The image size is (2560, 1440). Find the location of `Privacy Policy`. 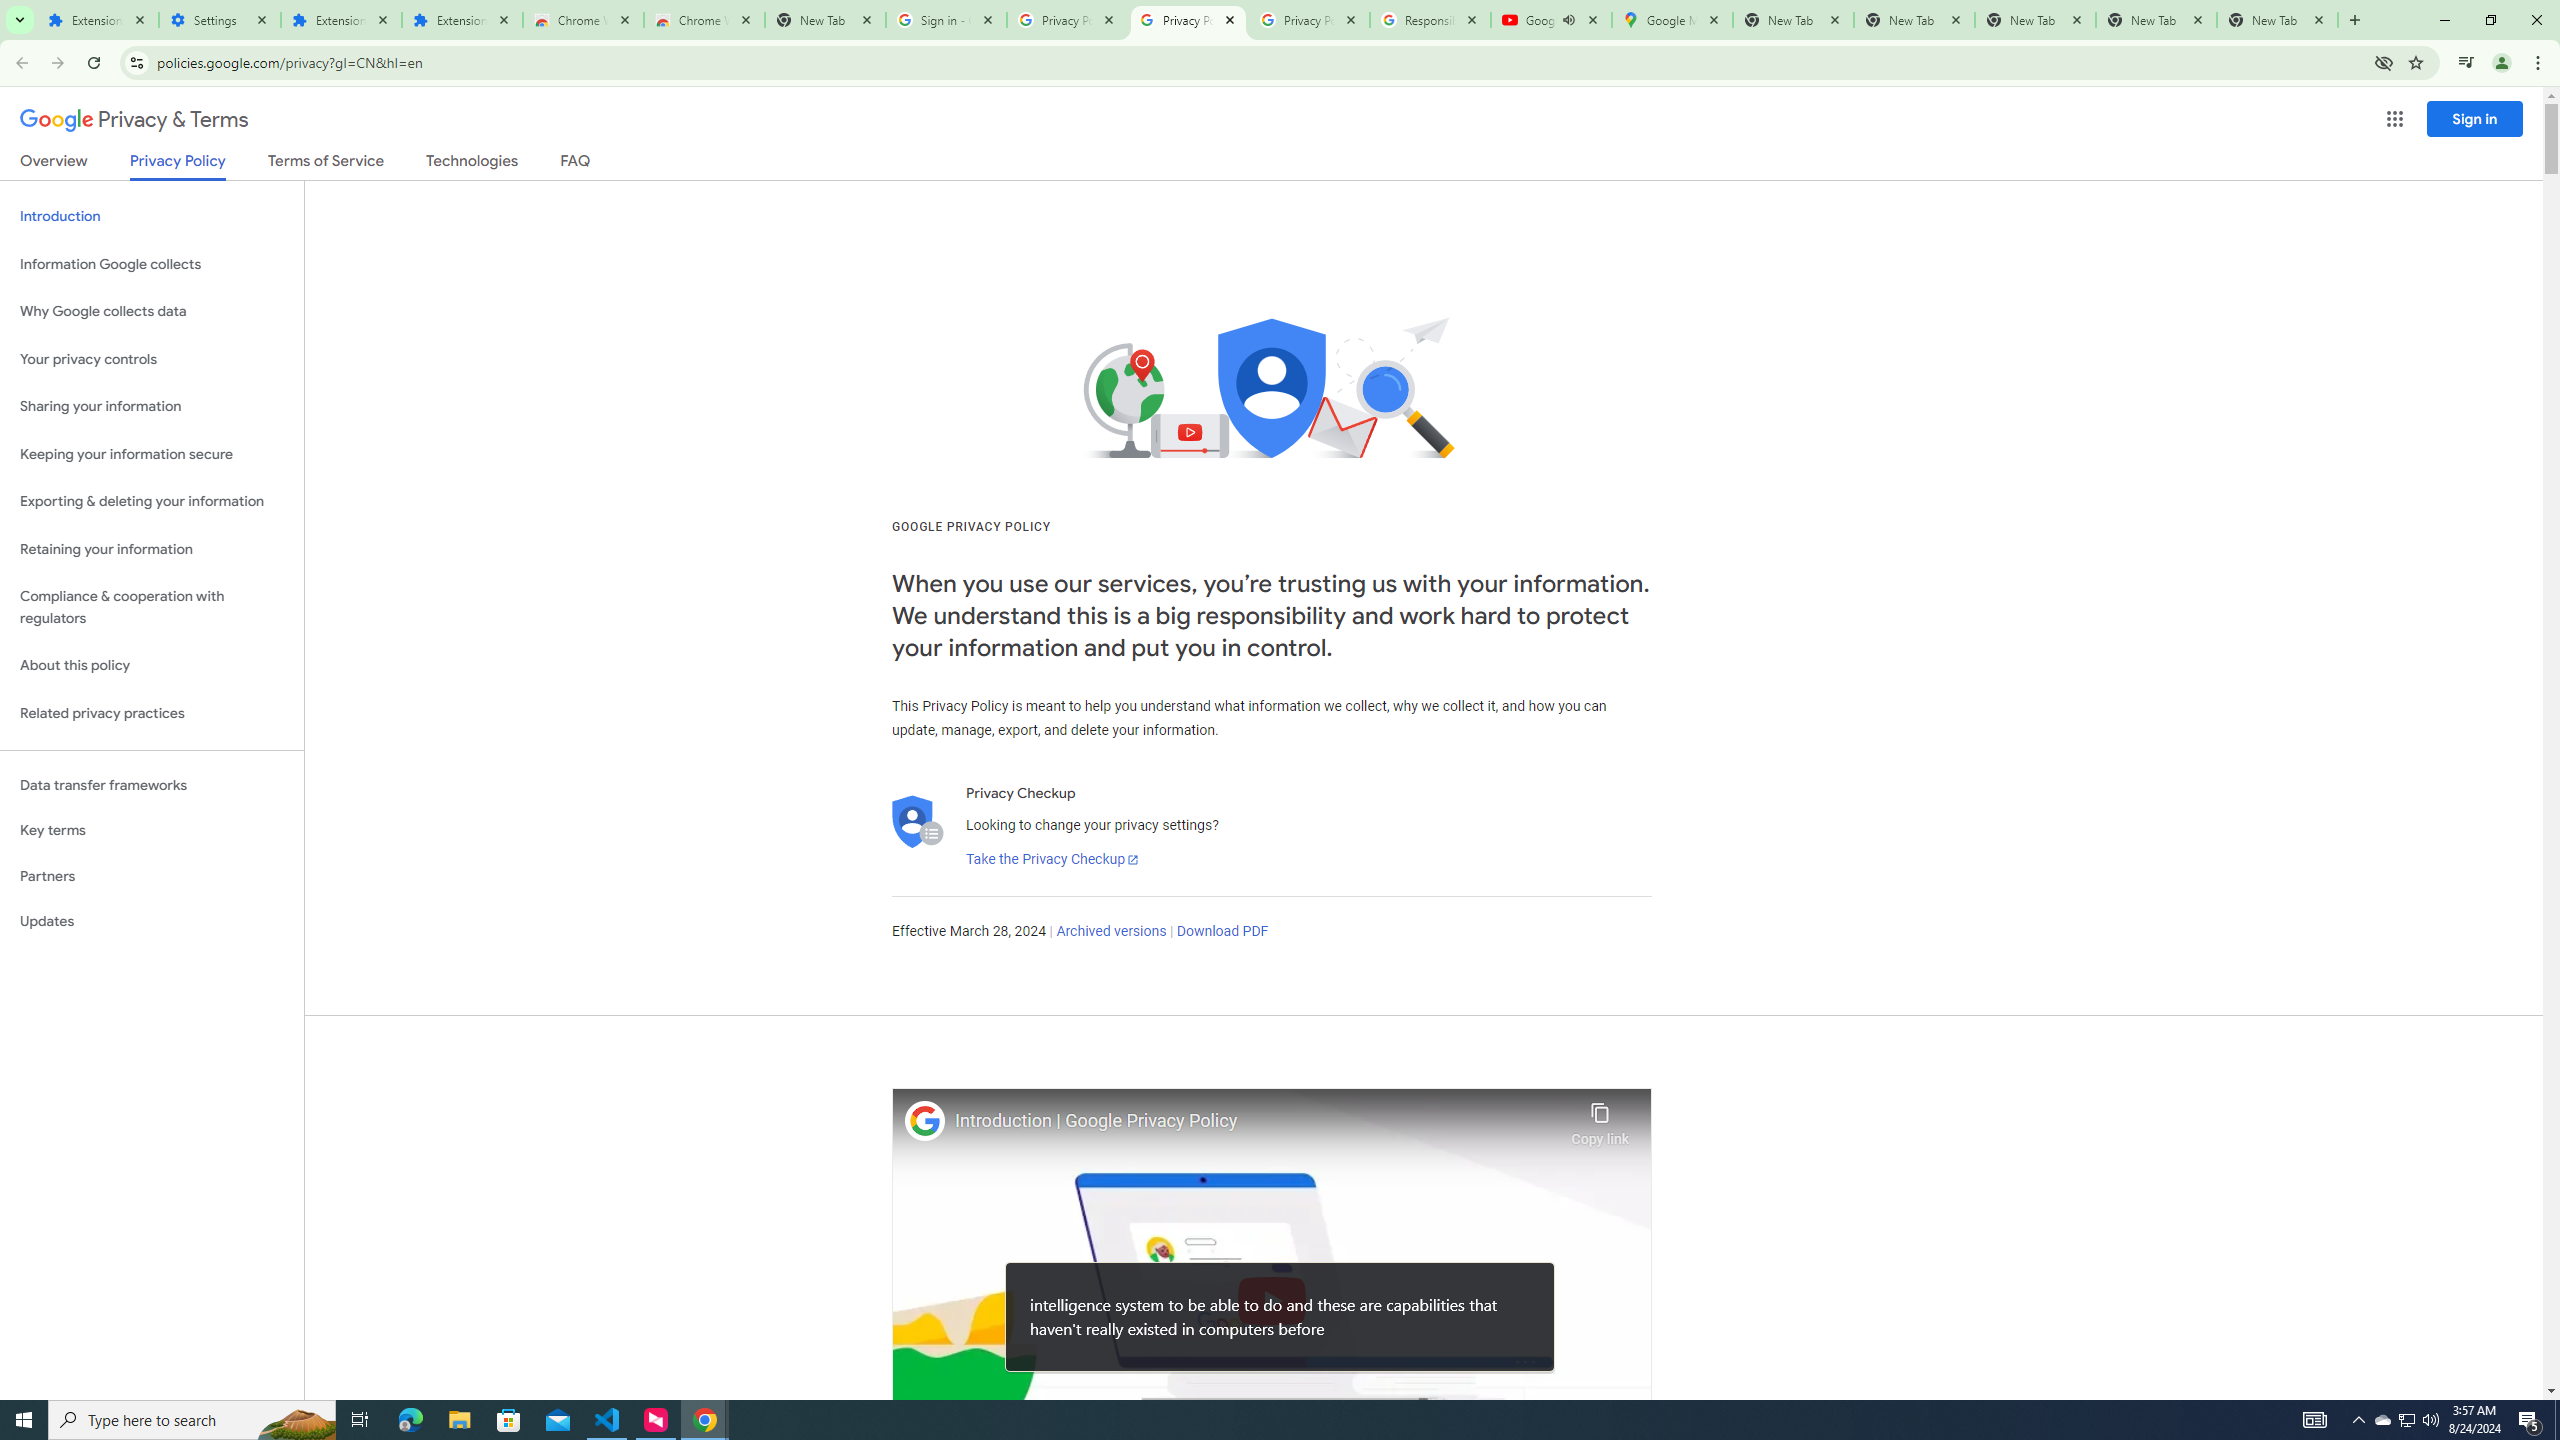

Privacy Policy is located at coordinates (176, 166).